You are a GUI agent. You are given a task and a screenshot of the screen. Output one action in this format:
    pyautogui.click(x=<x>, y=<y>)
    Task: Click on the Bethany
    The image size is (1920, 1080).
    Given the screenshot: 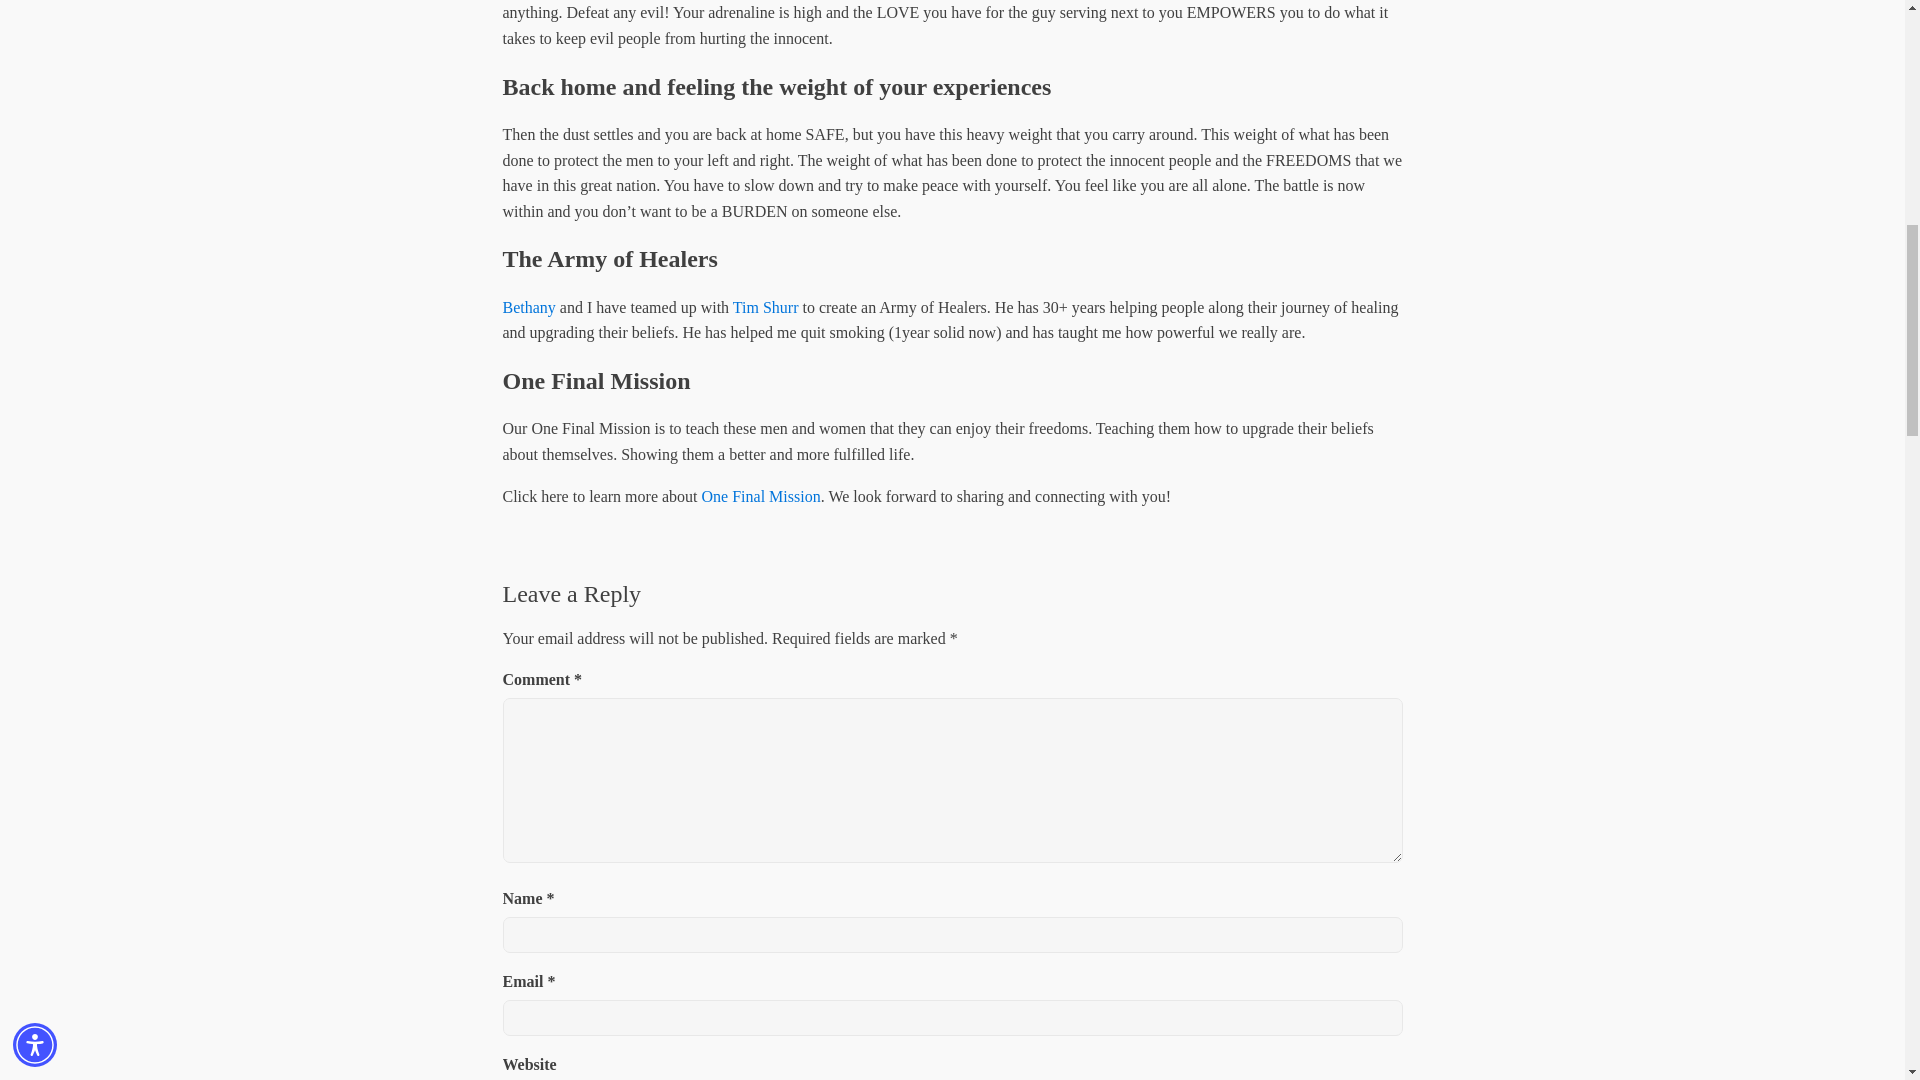 What is the action you would take?
    pyautogui.click(x=528, y=308)
    